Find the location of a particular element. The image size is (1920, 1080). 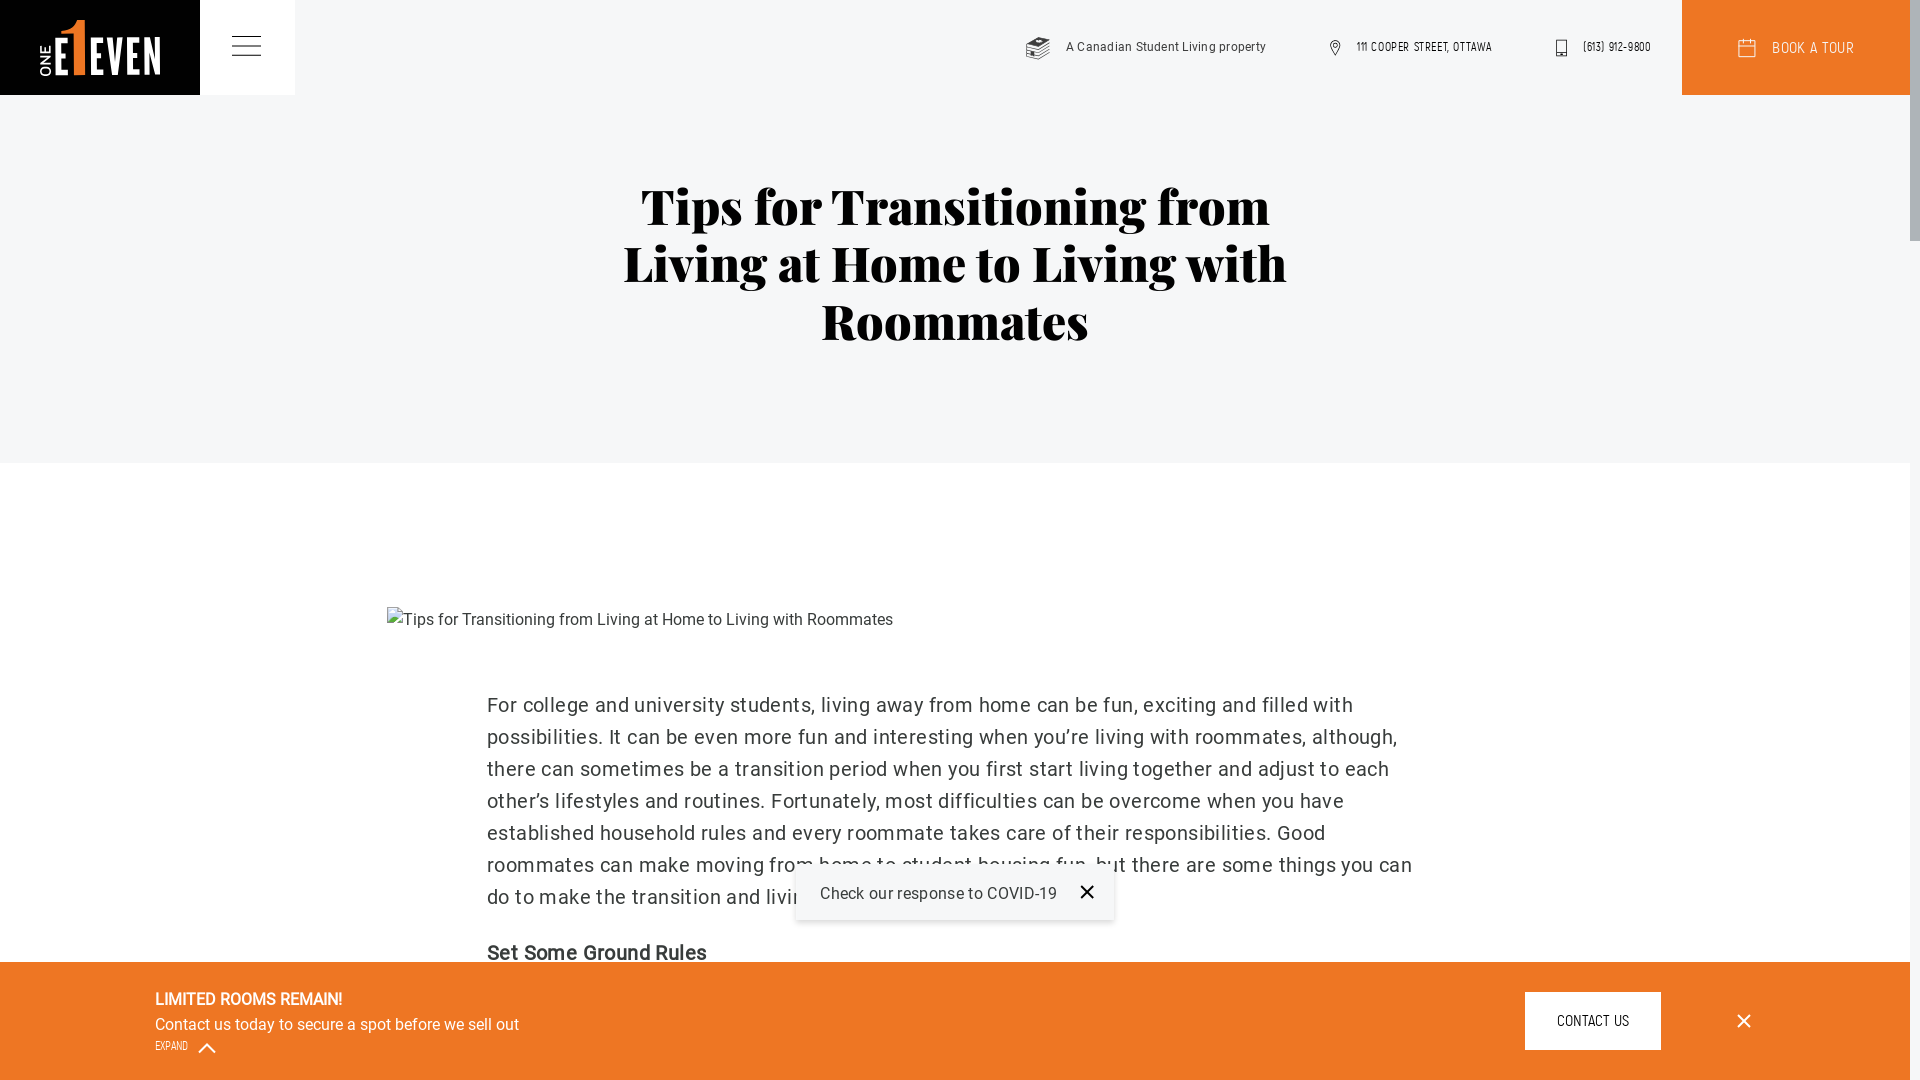

EXPAND is located at coordinates (180, 1046).